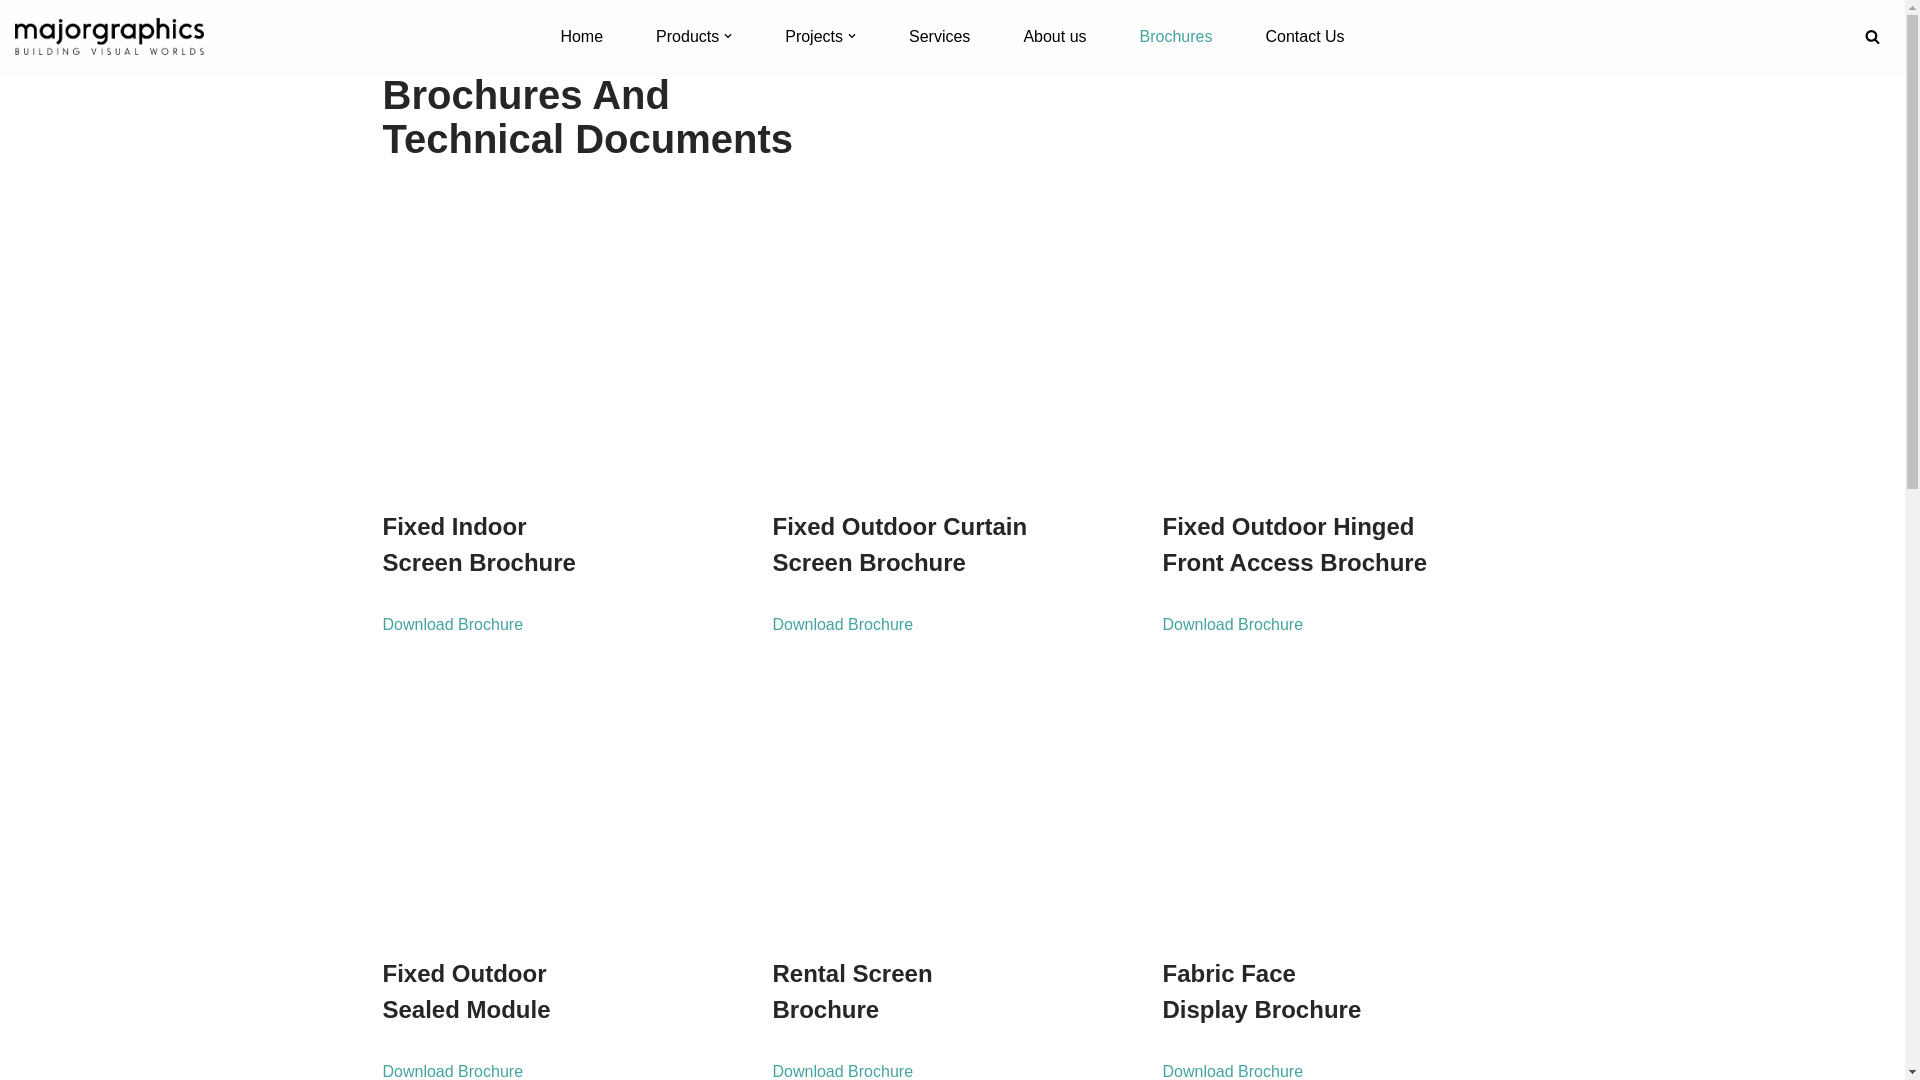 This screenshot has height=1080, width=1920. What do you see at coordinates (1304, 36) in the screenshot?
I see `Contact Us` at bounding box center [1304, 36].